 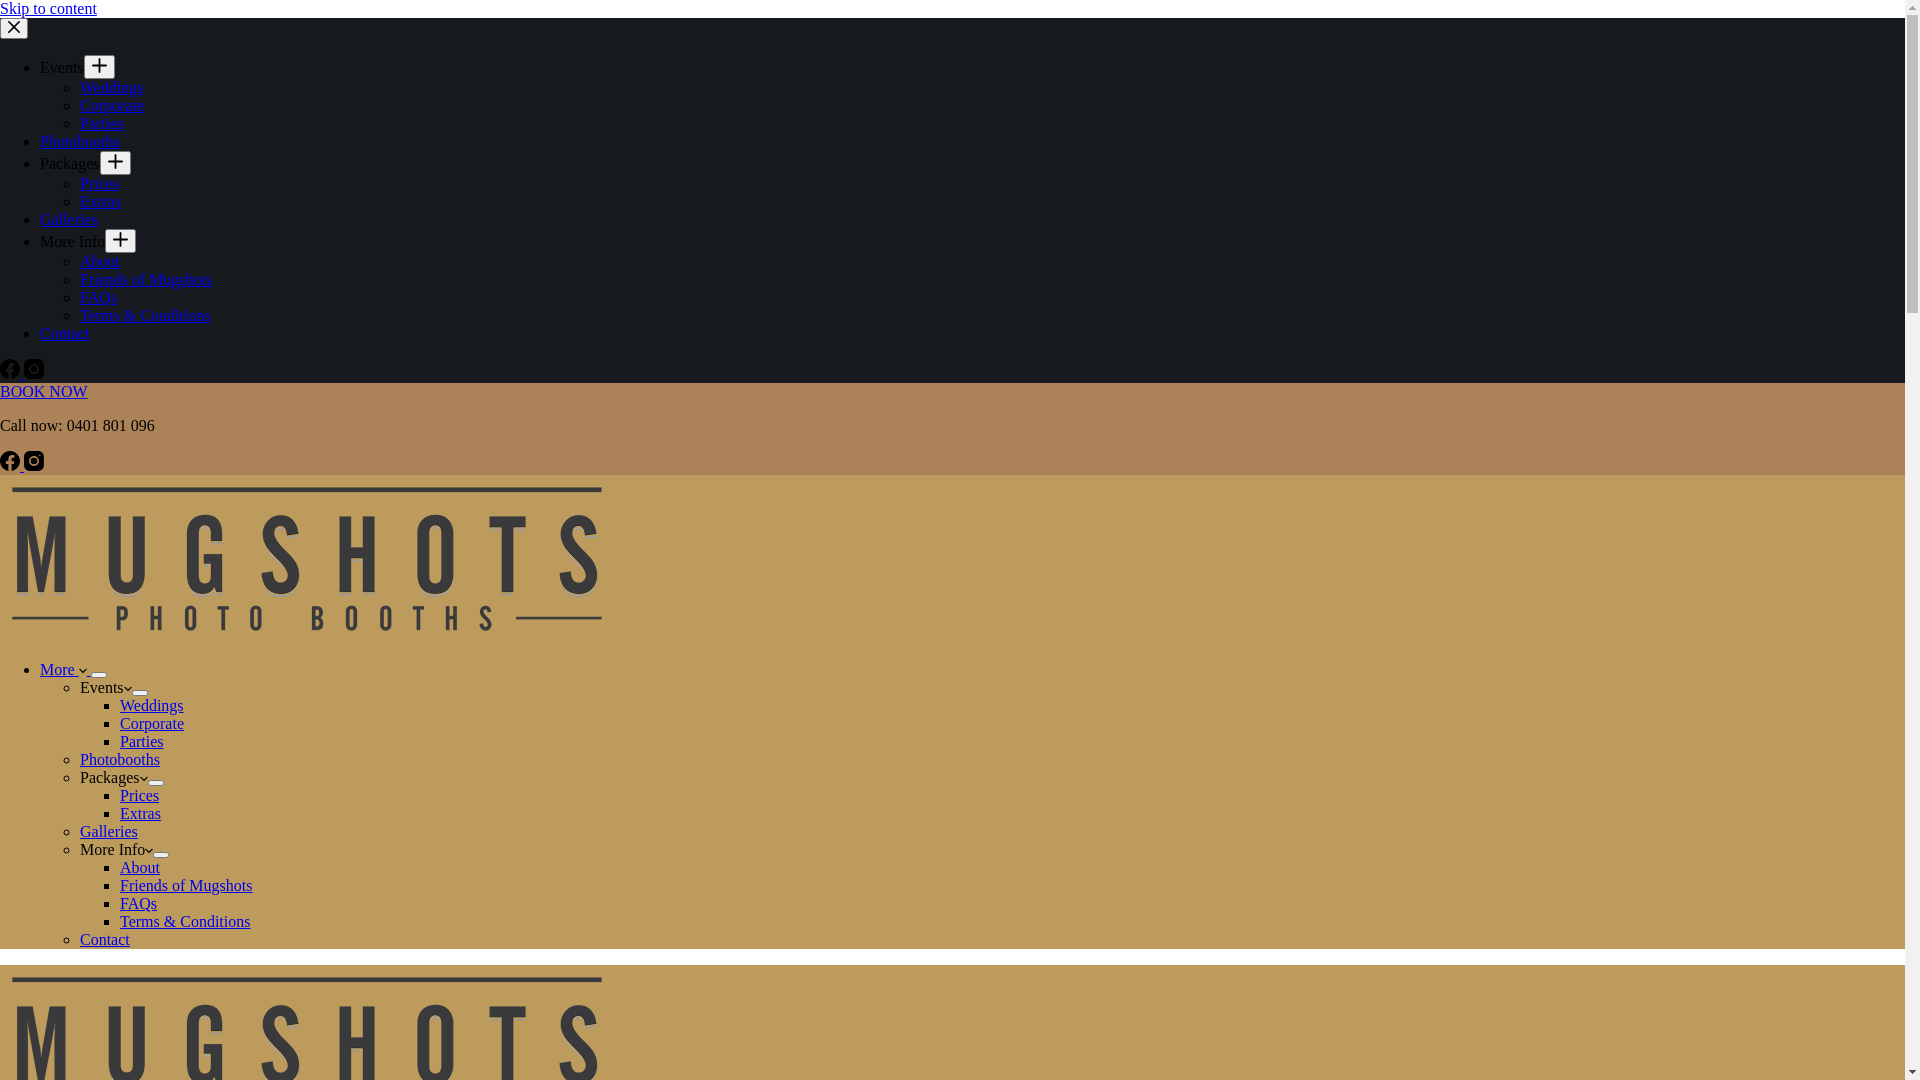 What do you see at coordinates (112, 106) in the screenshot?
I see `Corporate` at bounding box center [112, 106].